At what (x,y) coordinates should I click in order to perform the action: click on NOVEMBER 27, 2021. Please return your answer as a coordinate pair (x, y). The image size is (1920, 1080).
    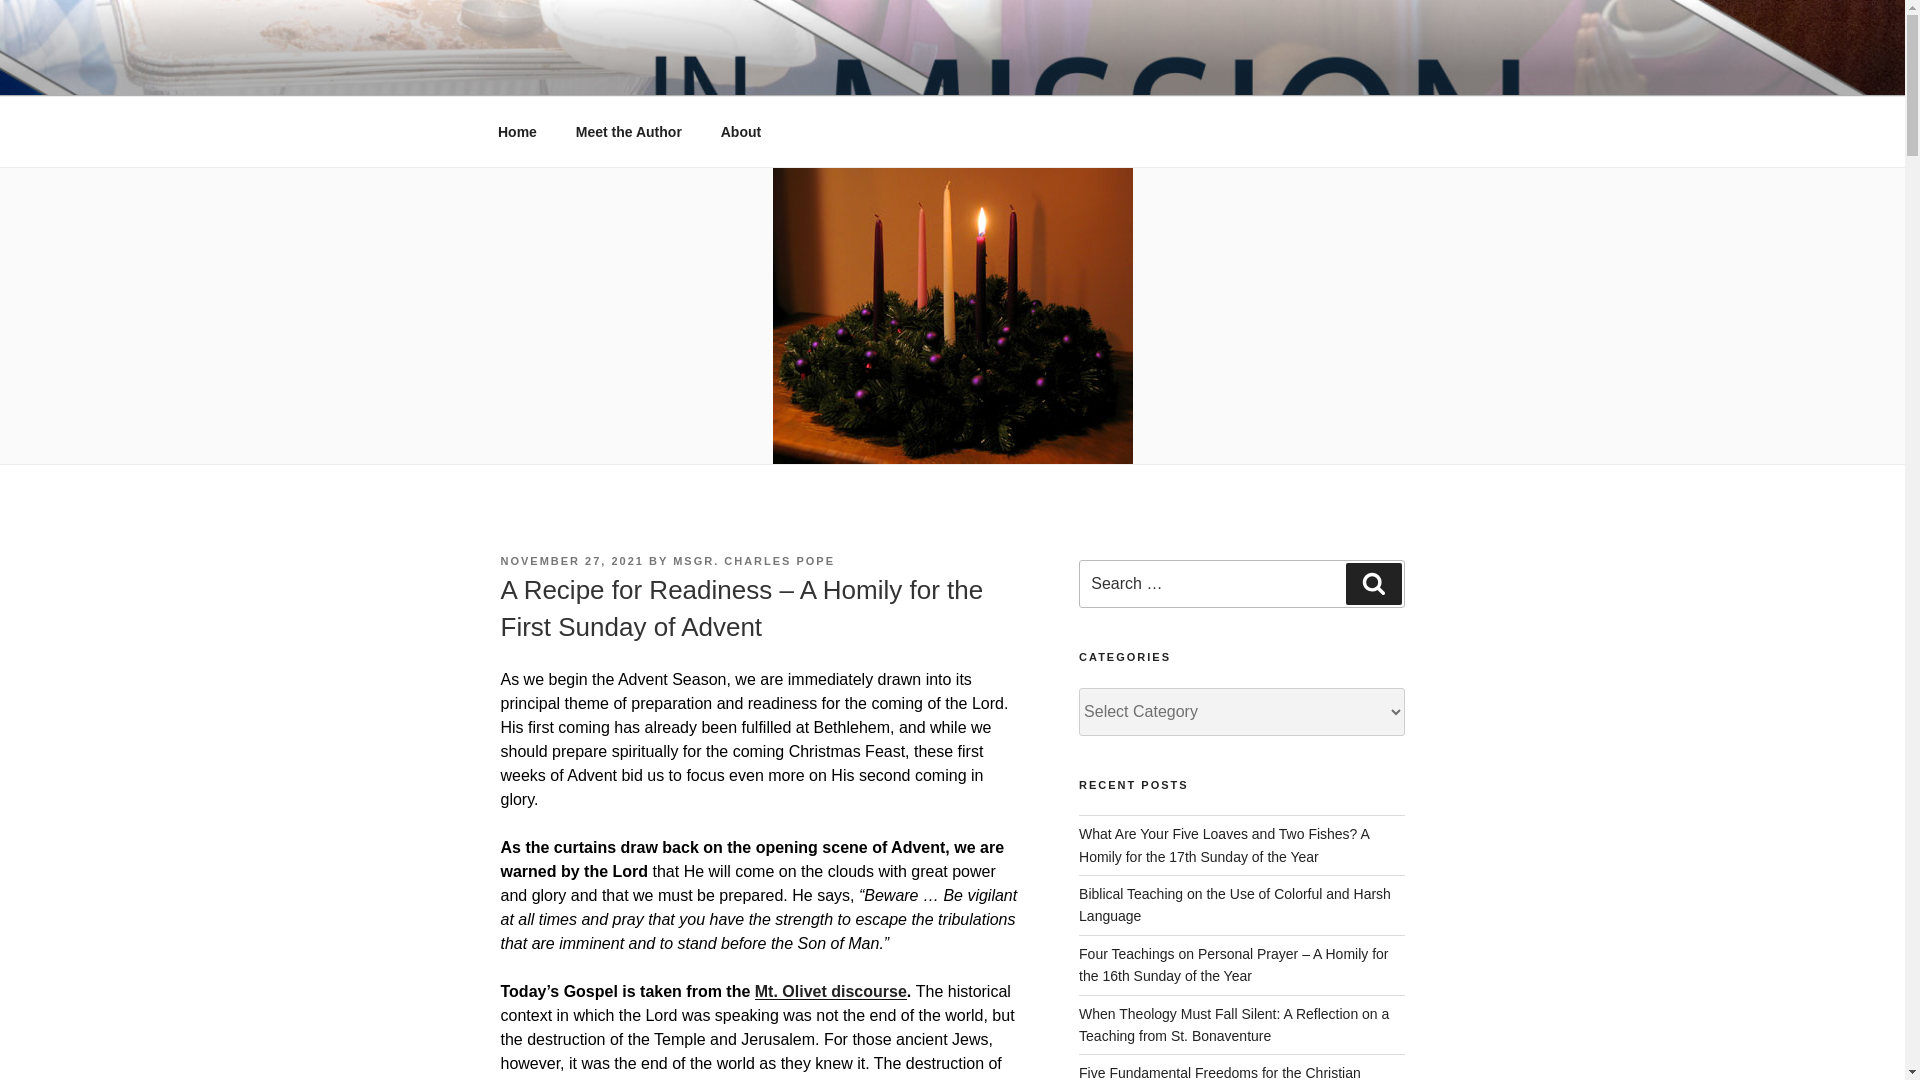
    Looking at the image, I should click on (571, 561).